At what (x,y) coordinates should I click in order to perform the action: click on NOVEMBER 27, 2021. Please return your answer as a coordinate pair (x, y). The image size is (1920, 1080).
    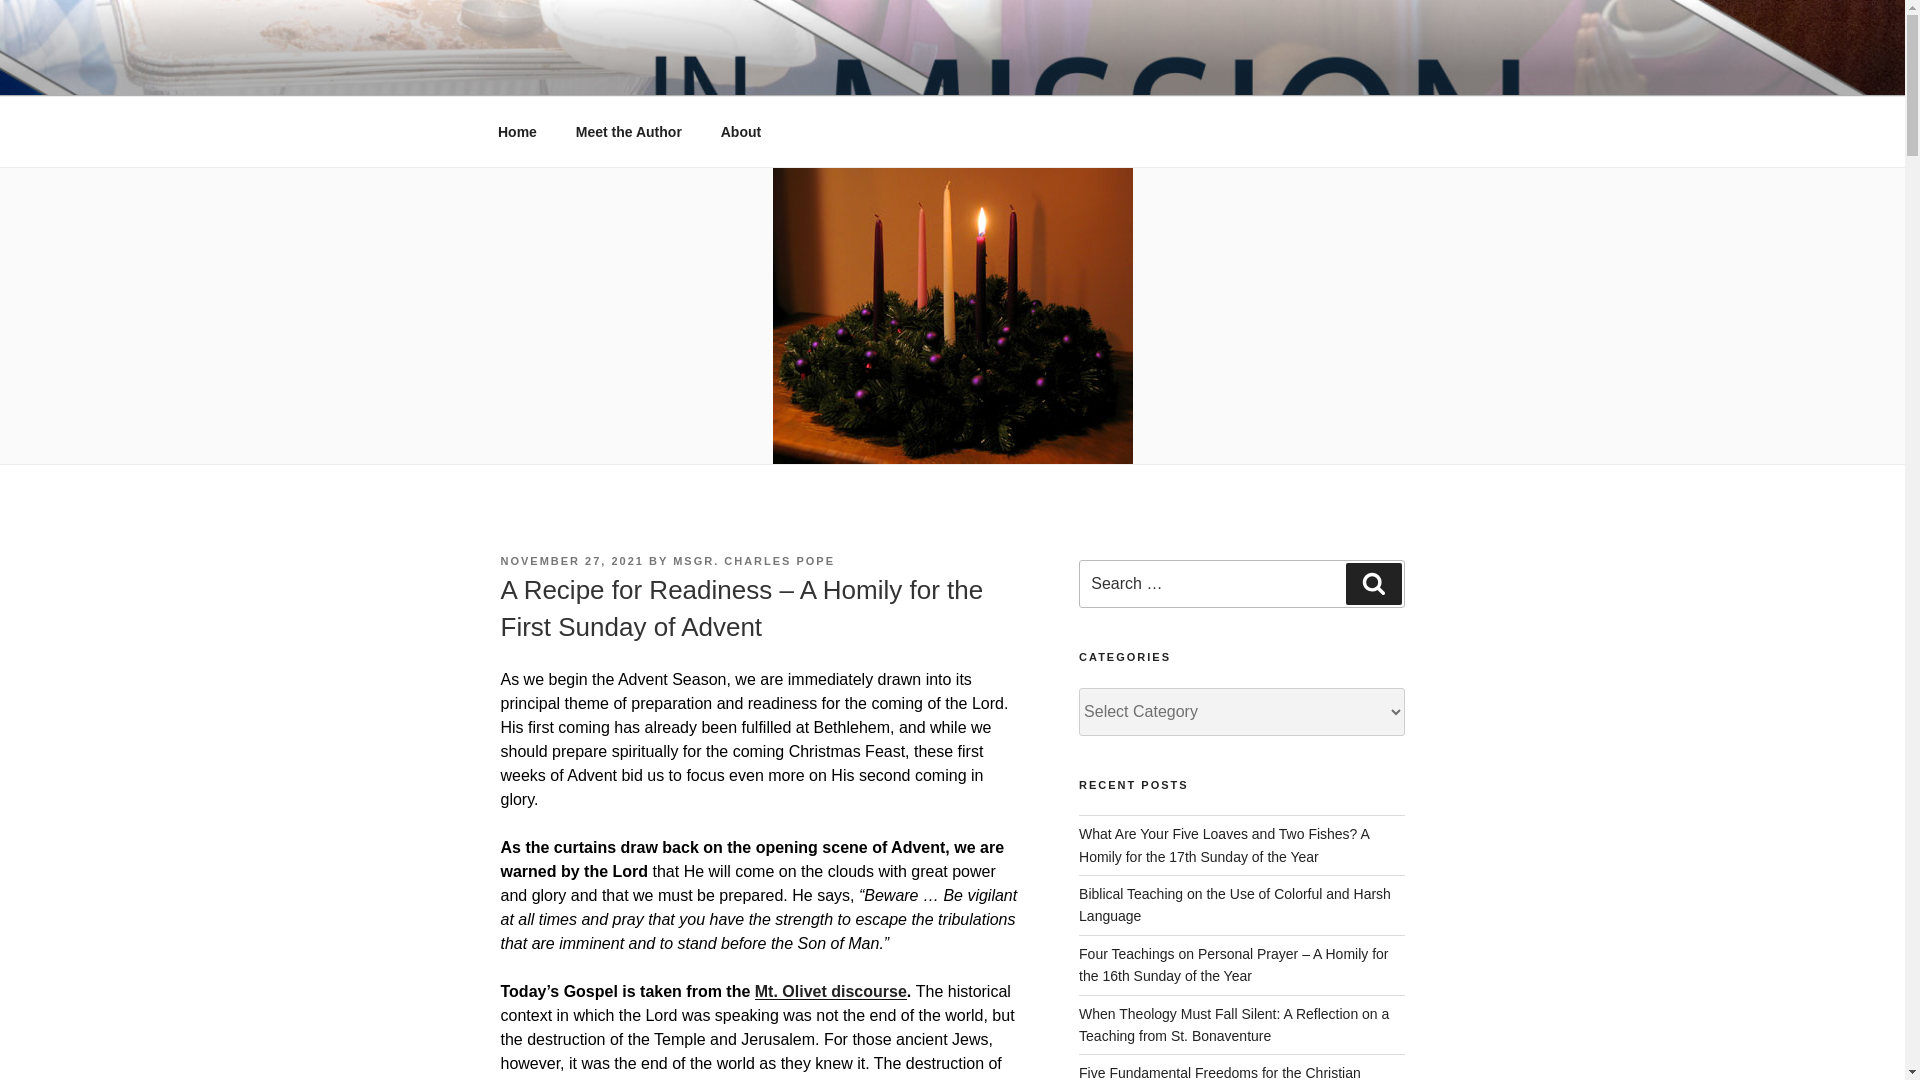
    Looking at the image, I should click on (571, 561).